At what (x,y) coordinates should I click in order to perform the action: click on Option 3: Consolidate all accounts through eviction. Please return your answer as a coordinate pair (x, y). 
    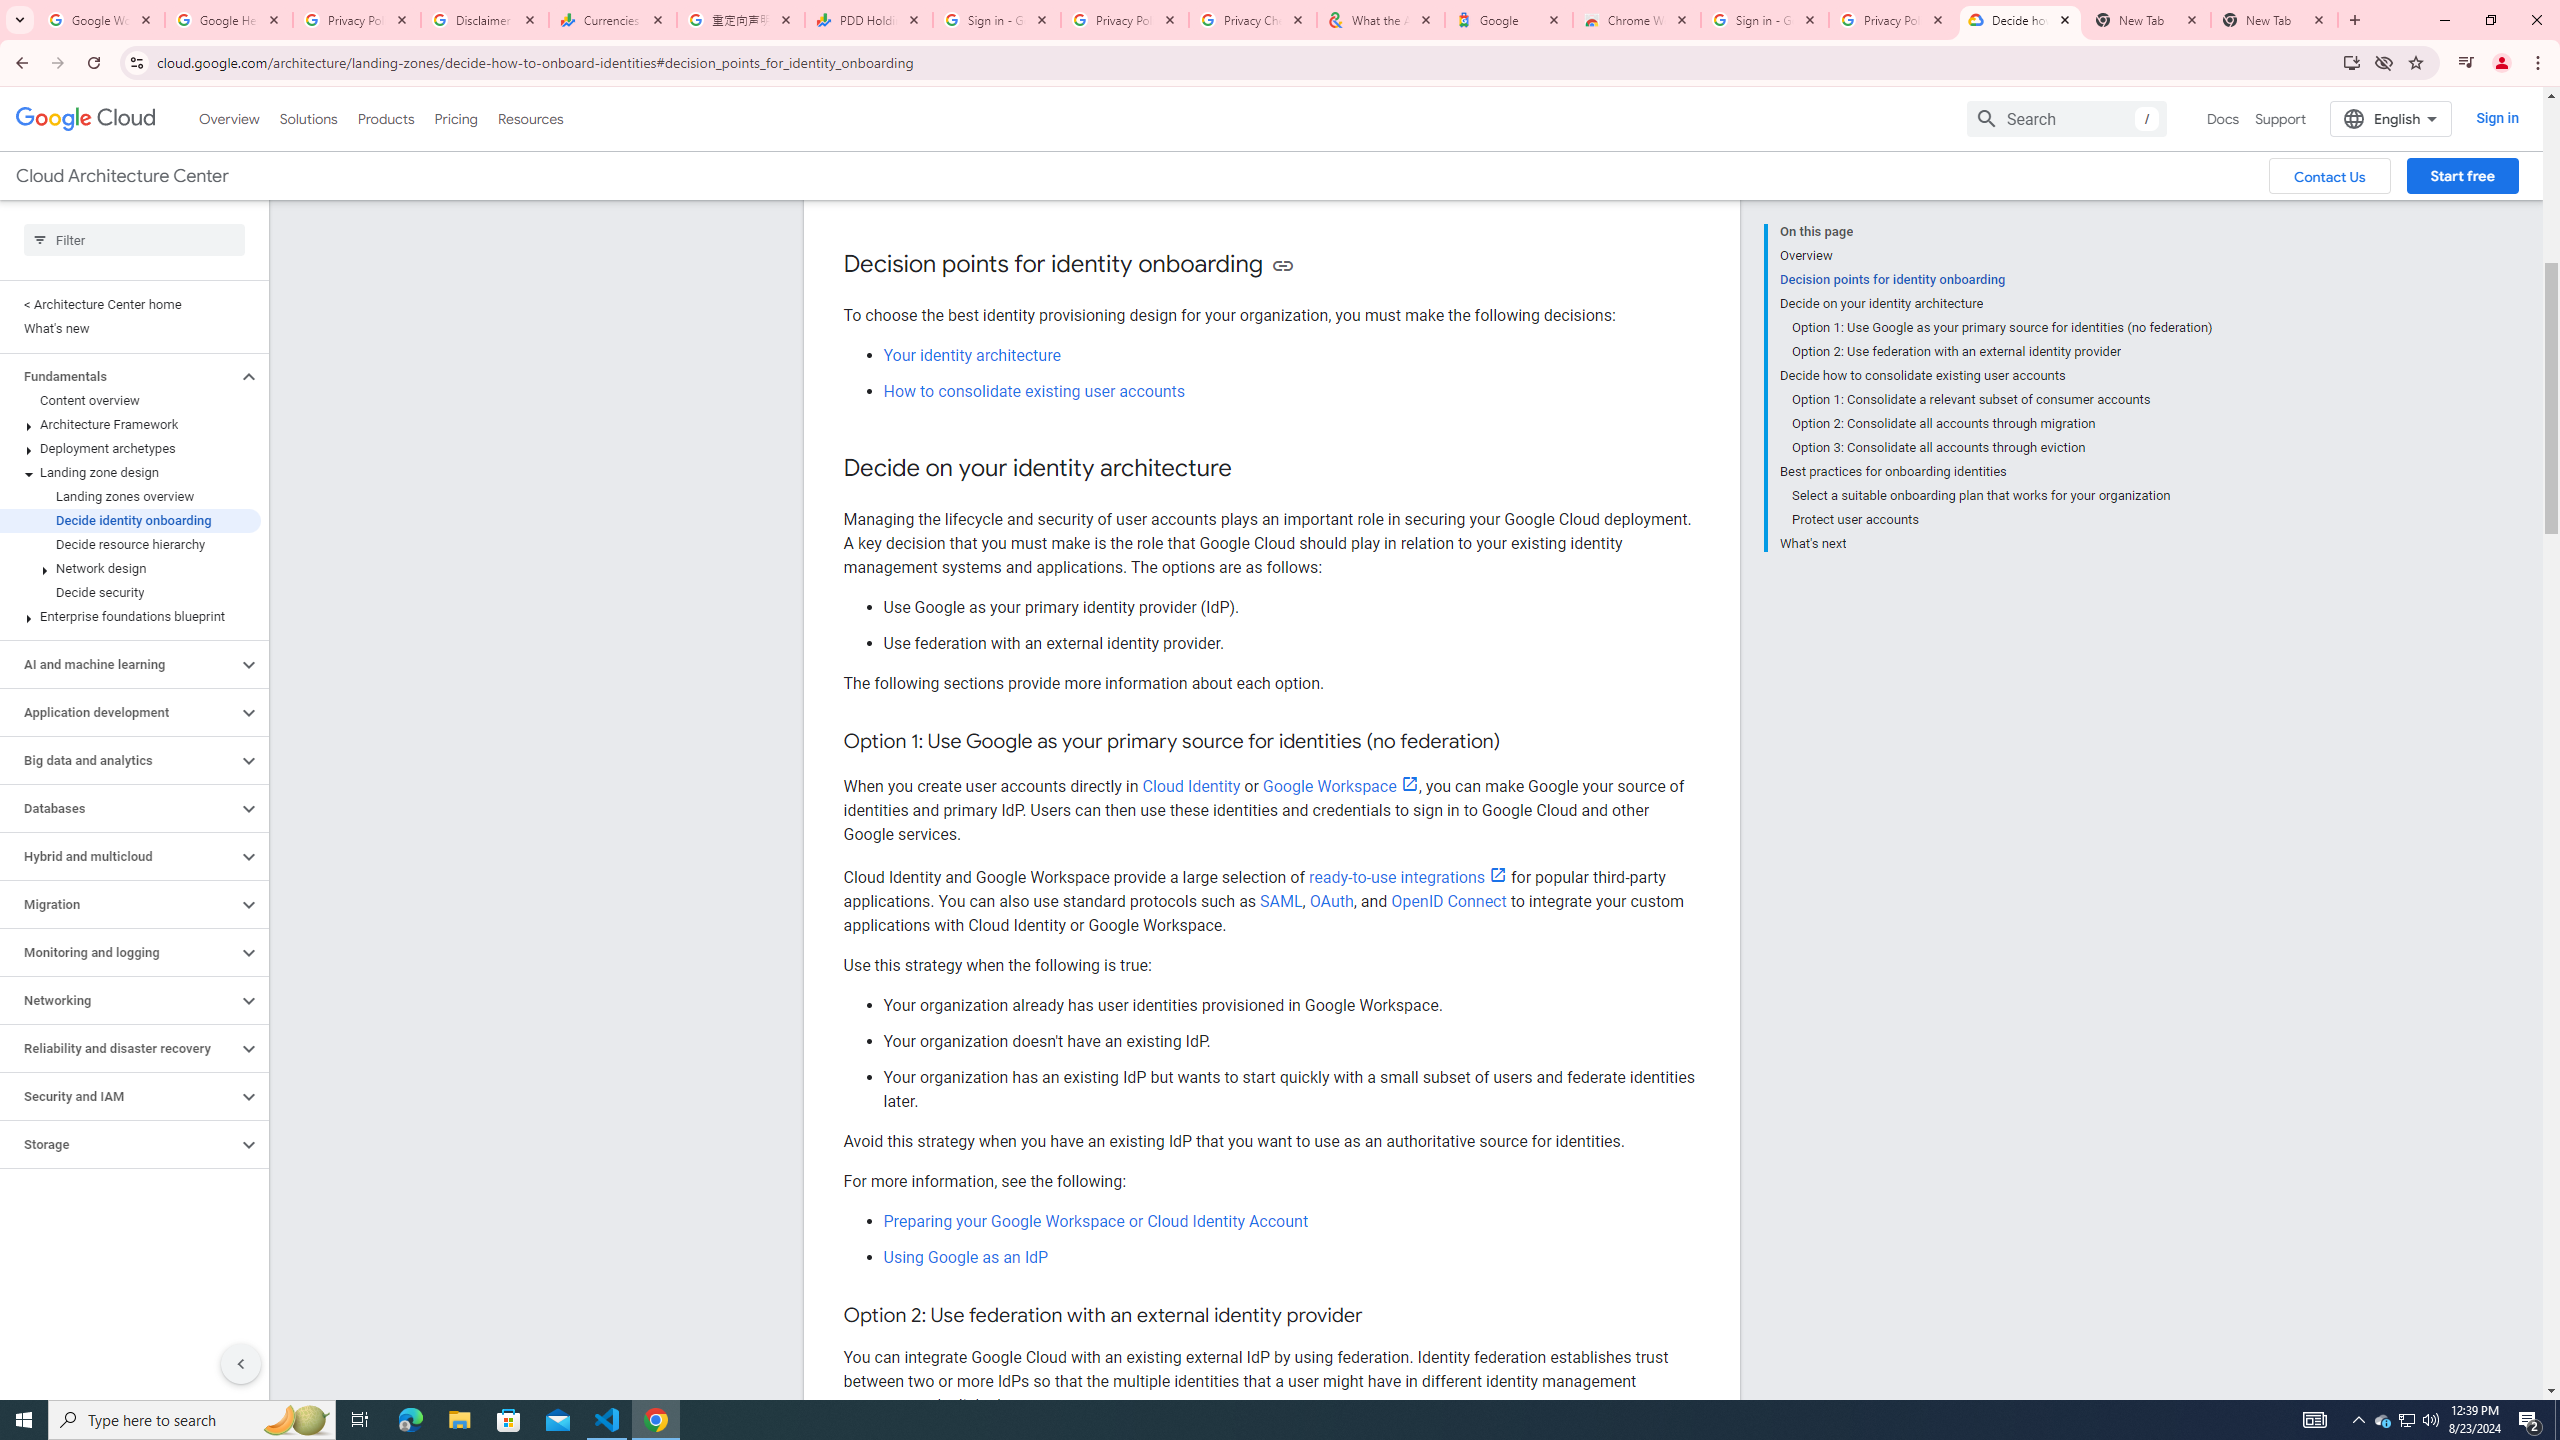
    Looking at the image, I should click on (2002, 448).